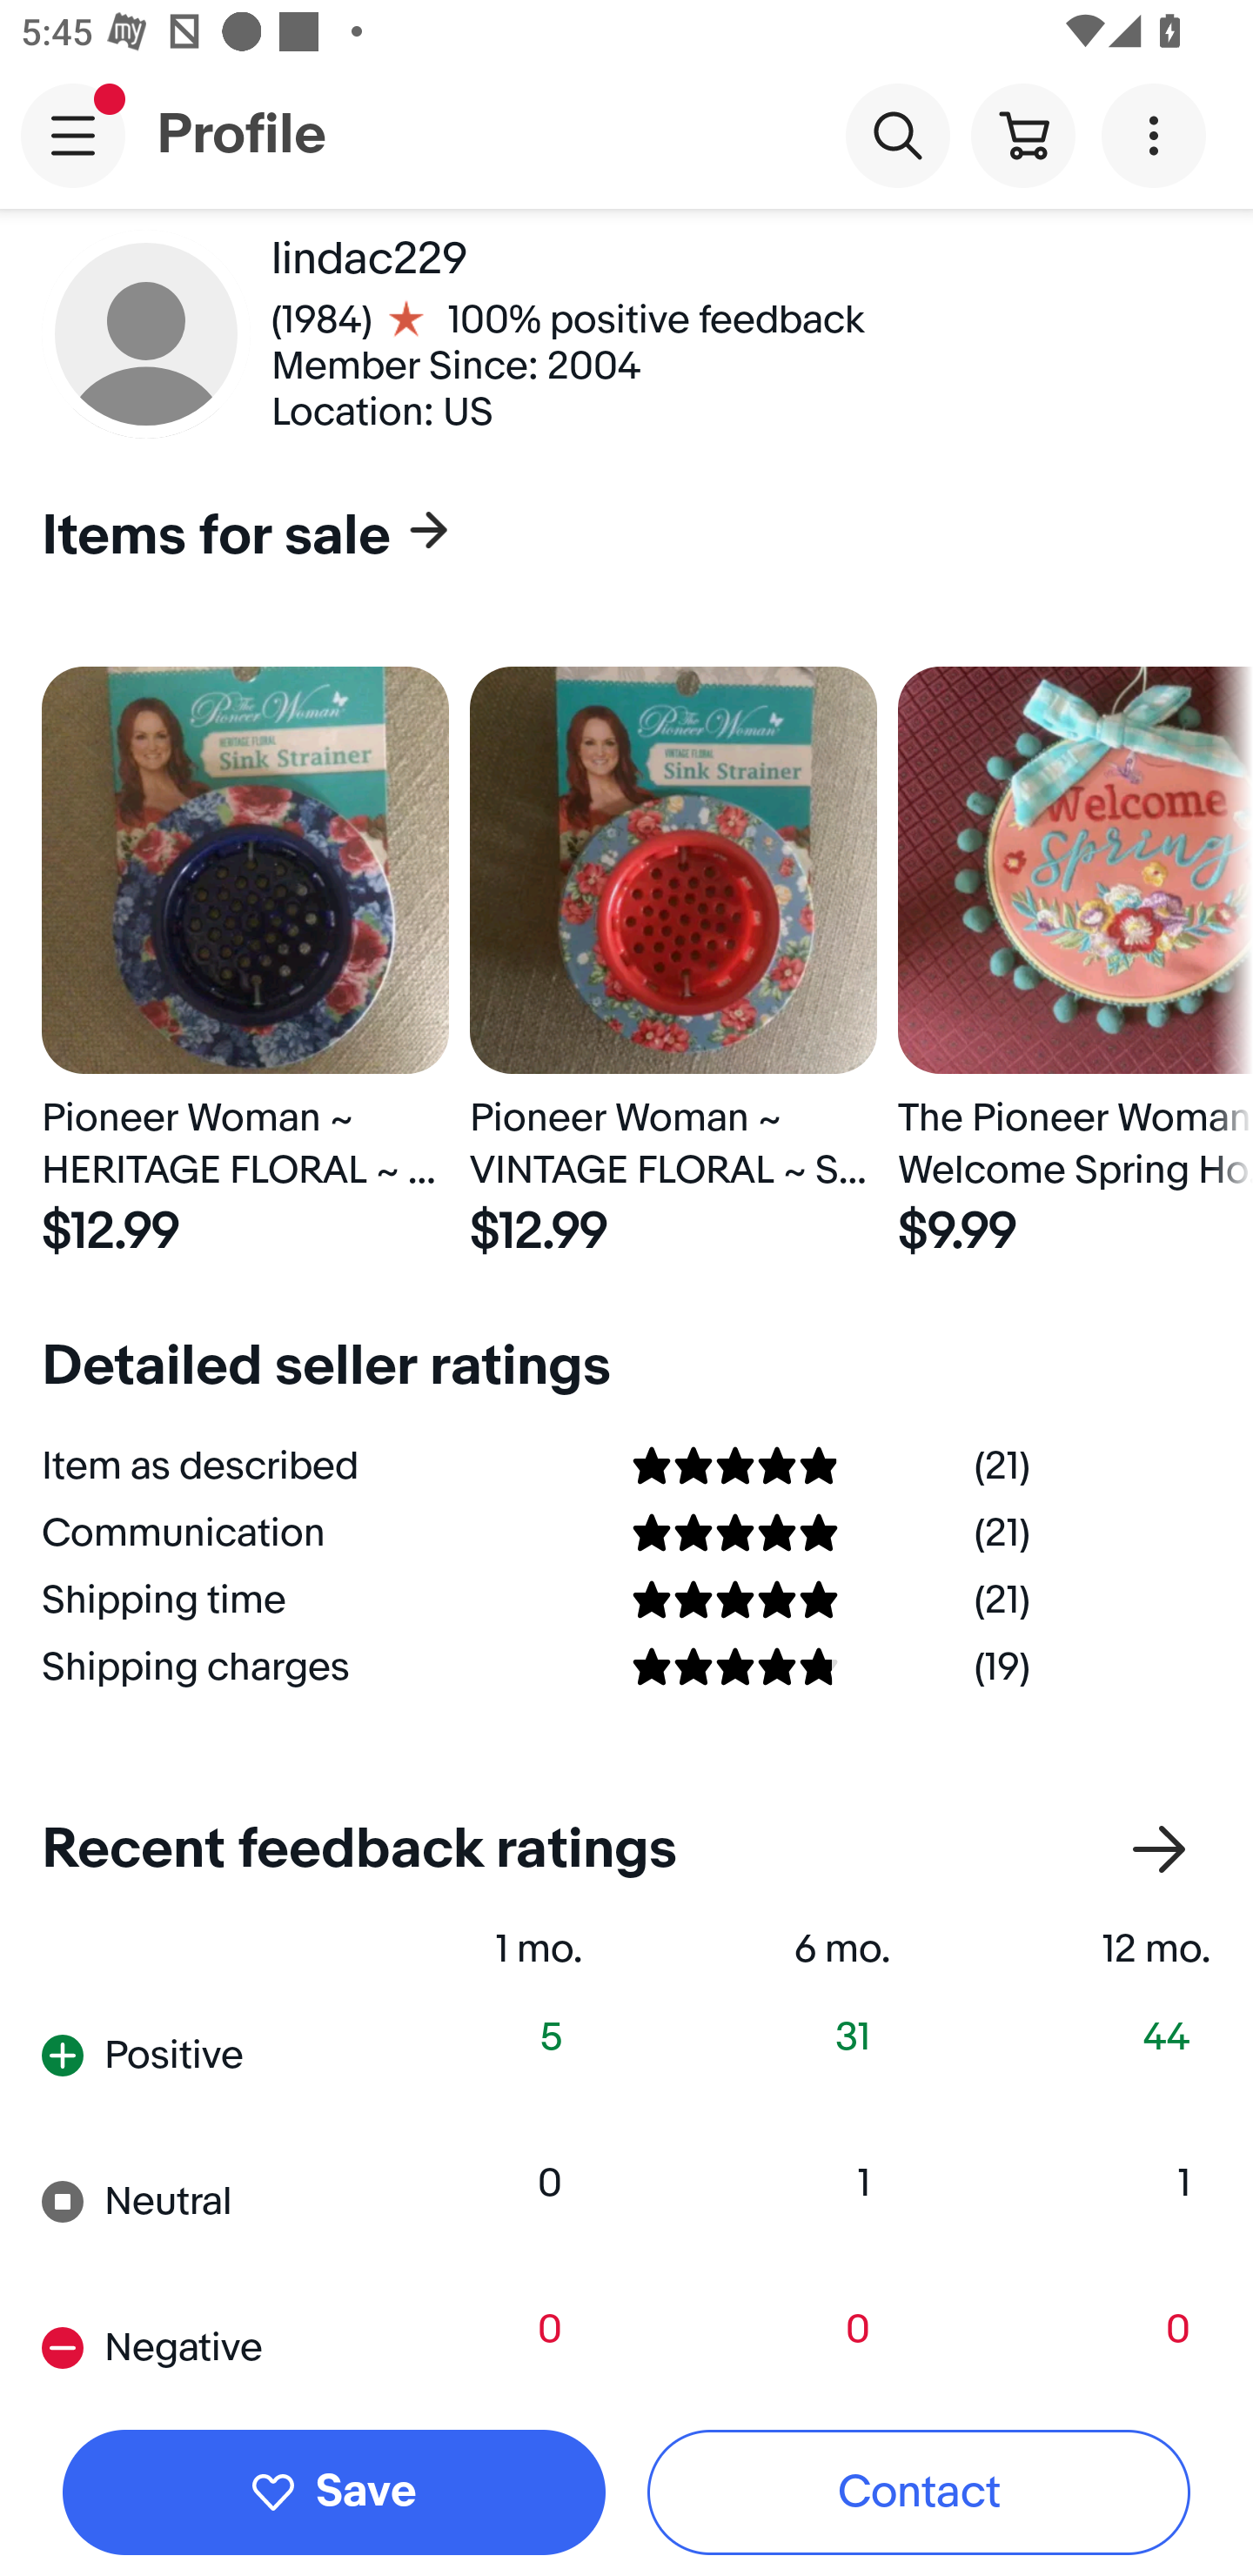 The width and height of the screenshot is (1253, 2576). I want to click on Recent feedback ratings, so click(626, 1850).